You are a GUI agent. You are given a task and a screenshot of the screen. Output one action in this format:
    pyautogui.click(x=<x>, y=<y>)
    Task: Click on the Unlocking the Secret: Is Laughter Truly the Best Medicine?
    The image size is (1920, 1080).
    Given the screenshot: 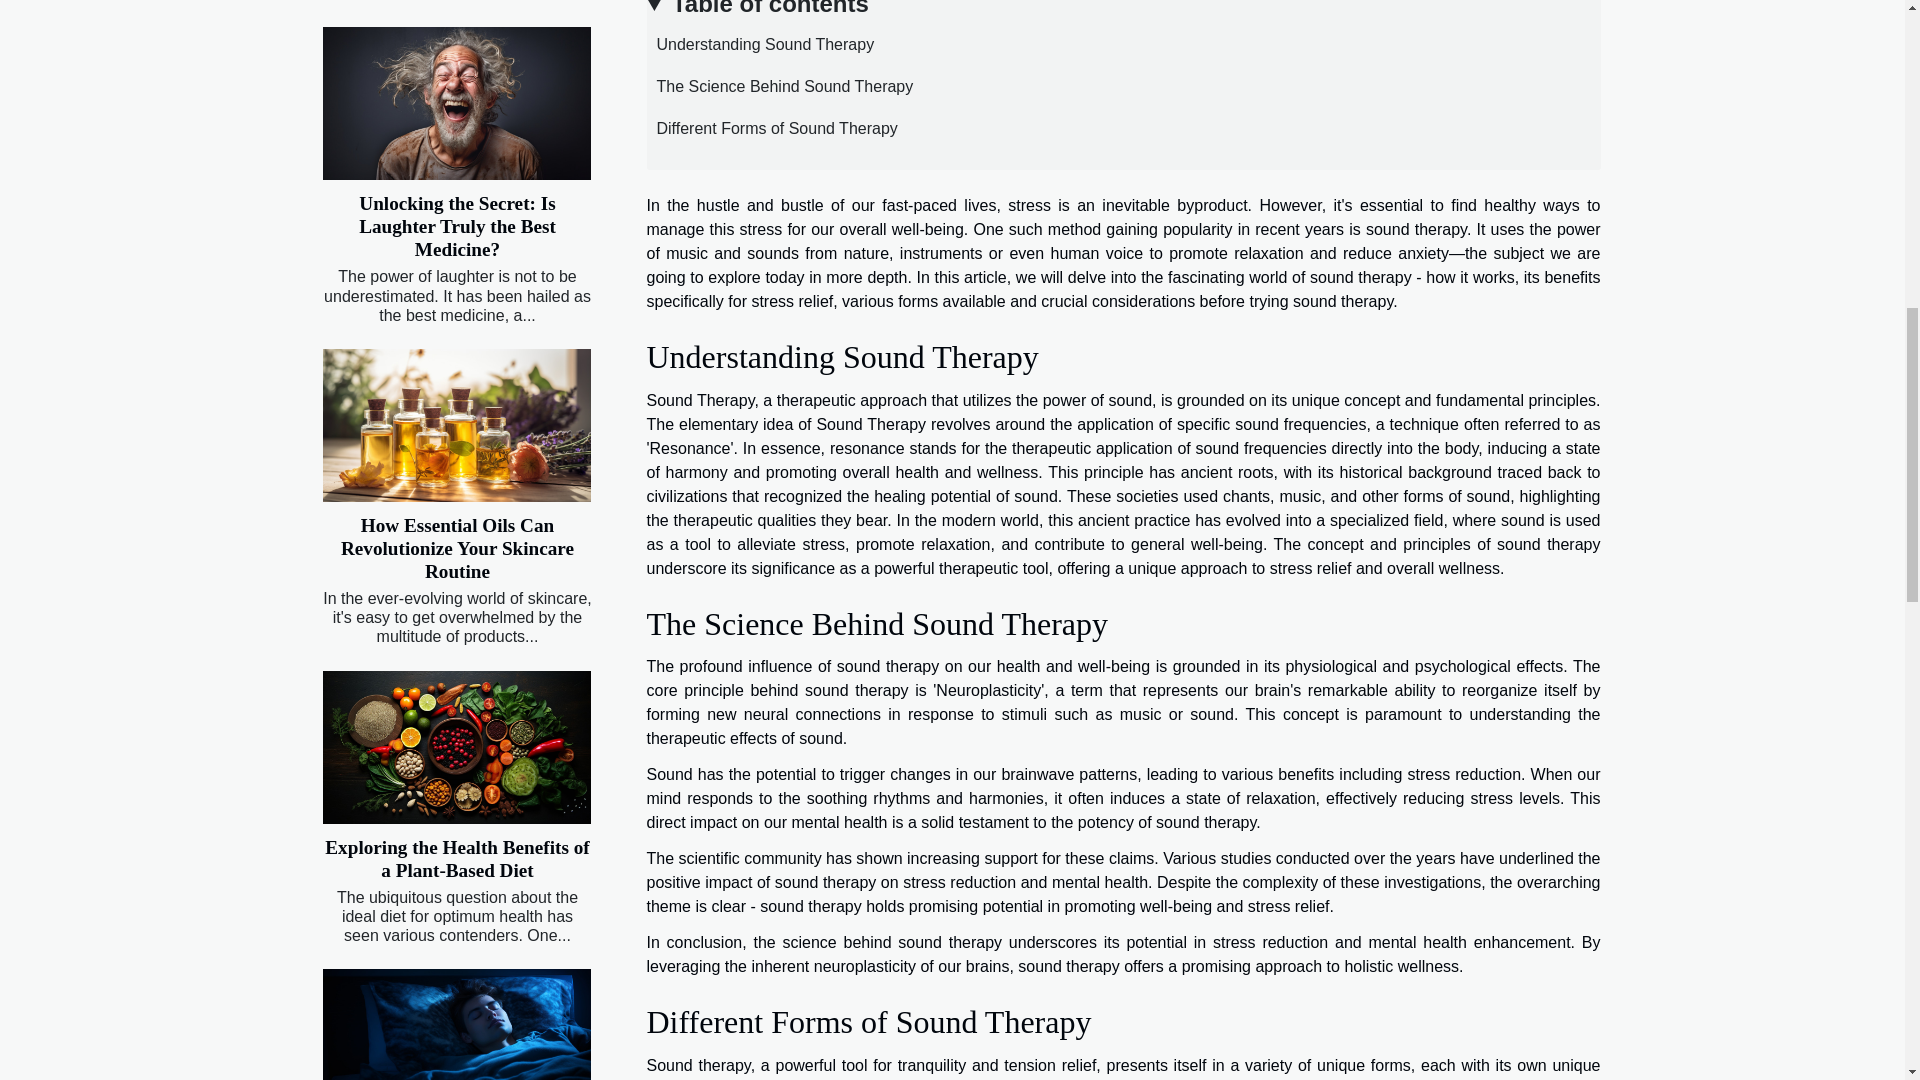 What is the action you would take?
    pyautogui.click(x=458, y=226)
    